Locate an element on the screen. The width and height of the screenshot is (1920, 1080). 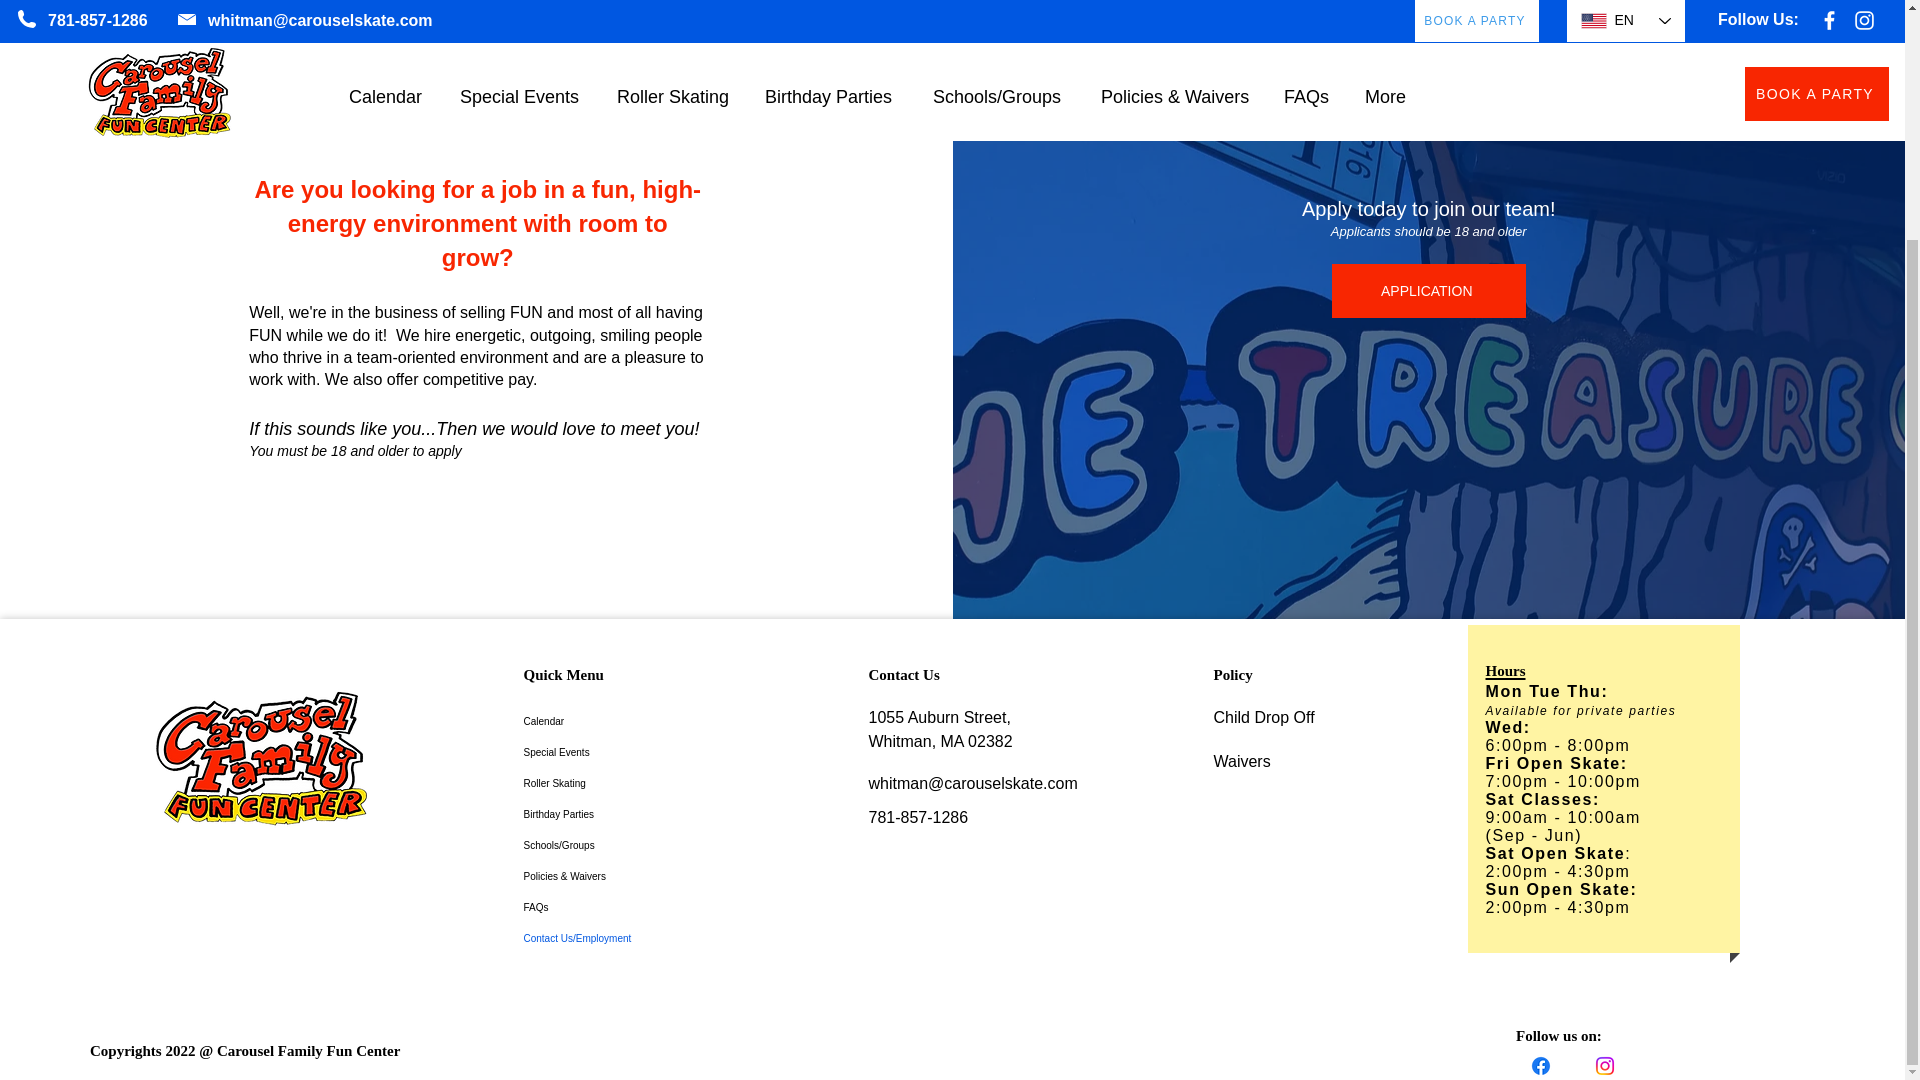
Child Drop Off is located at coordinates (1264, 716).